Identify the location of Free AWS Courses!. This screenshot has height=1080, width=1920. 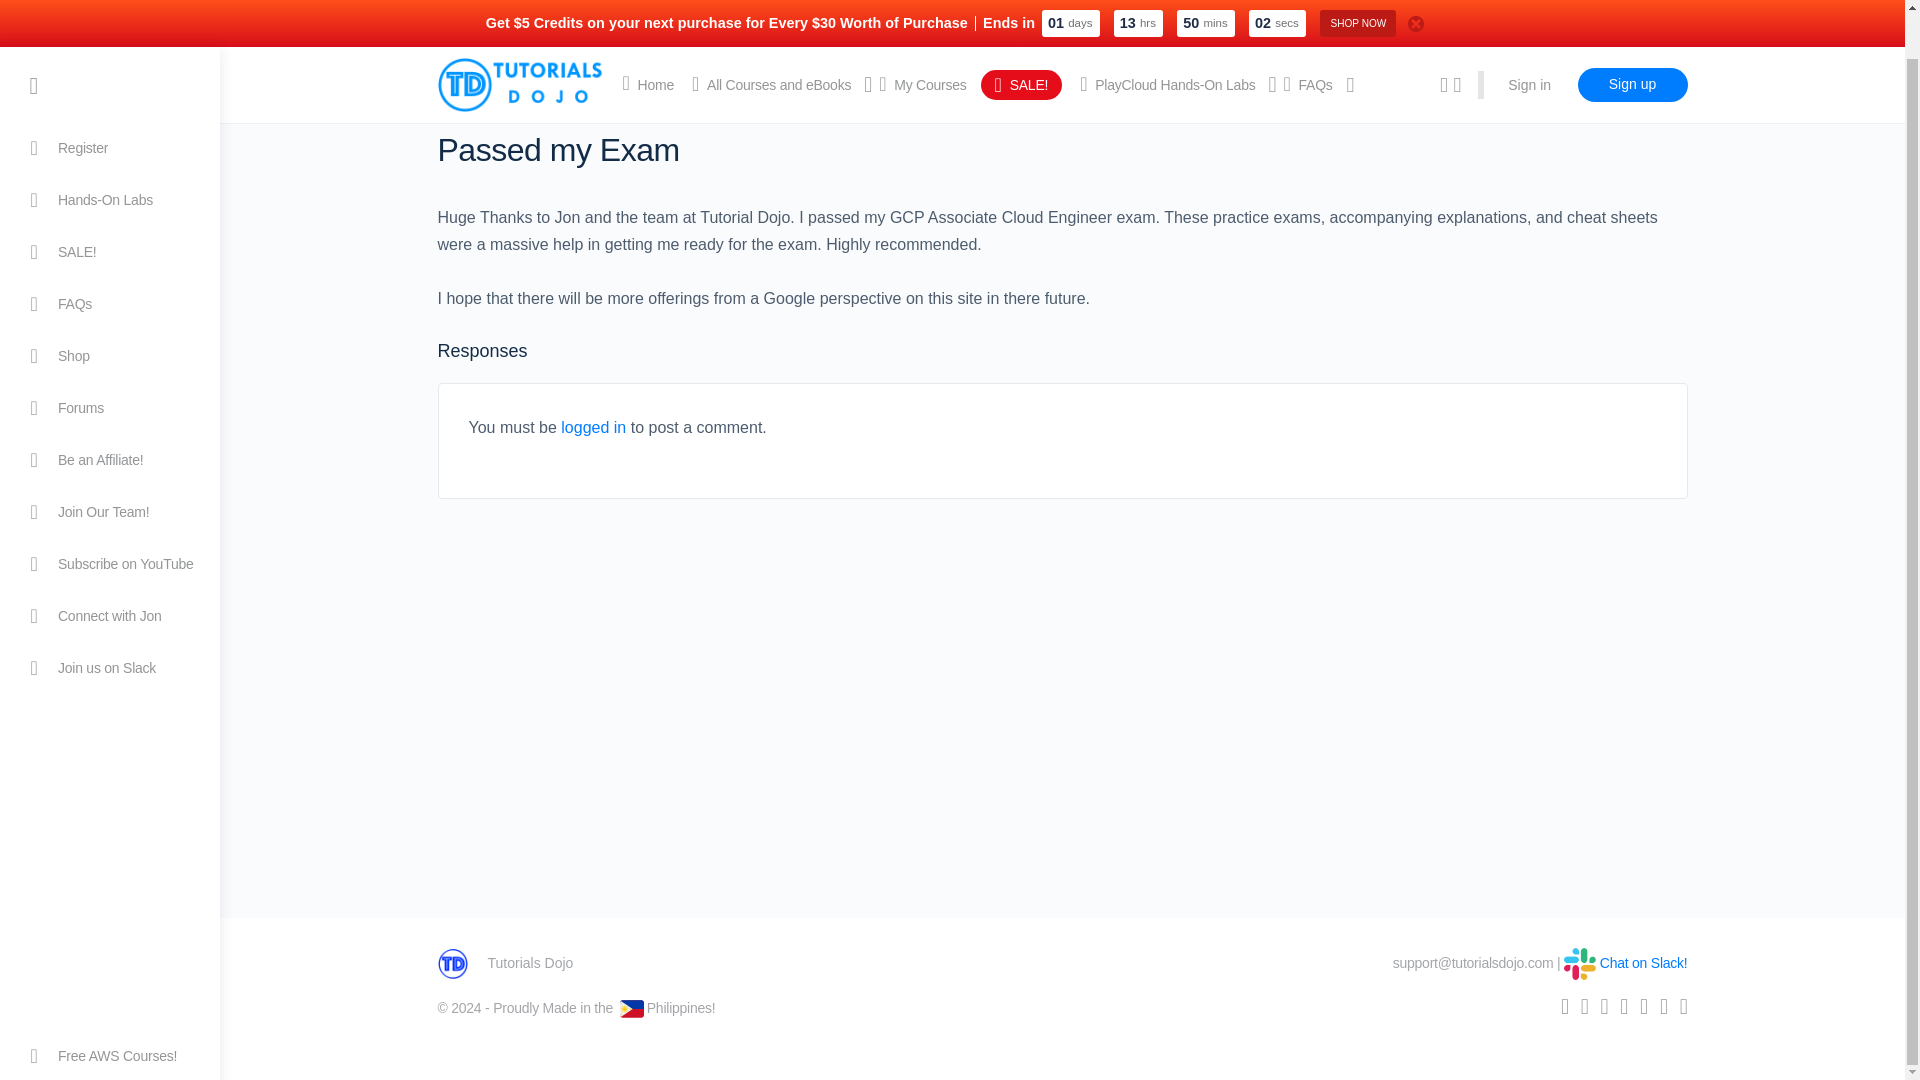
(110, 1008).